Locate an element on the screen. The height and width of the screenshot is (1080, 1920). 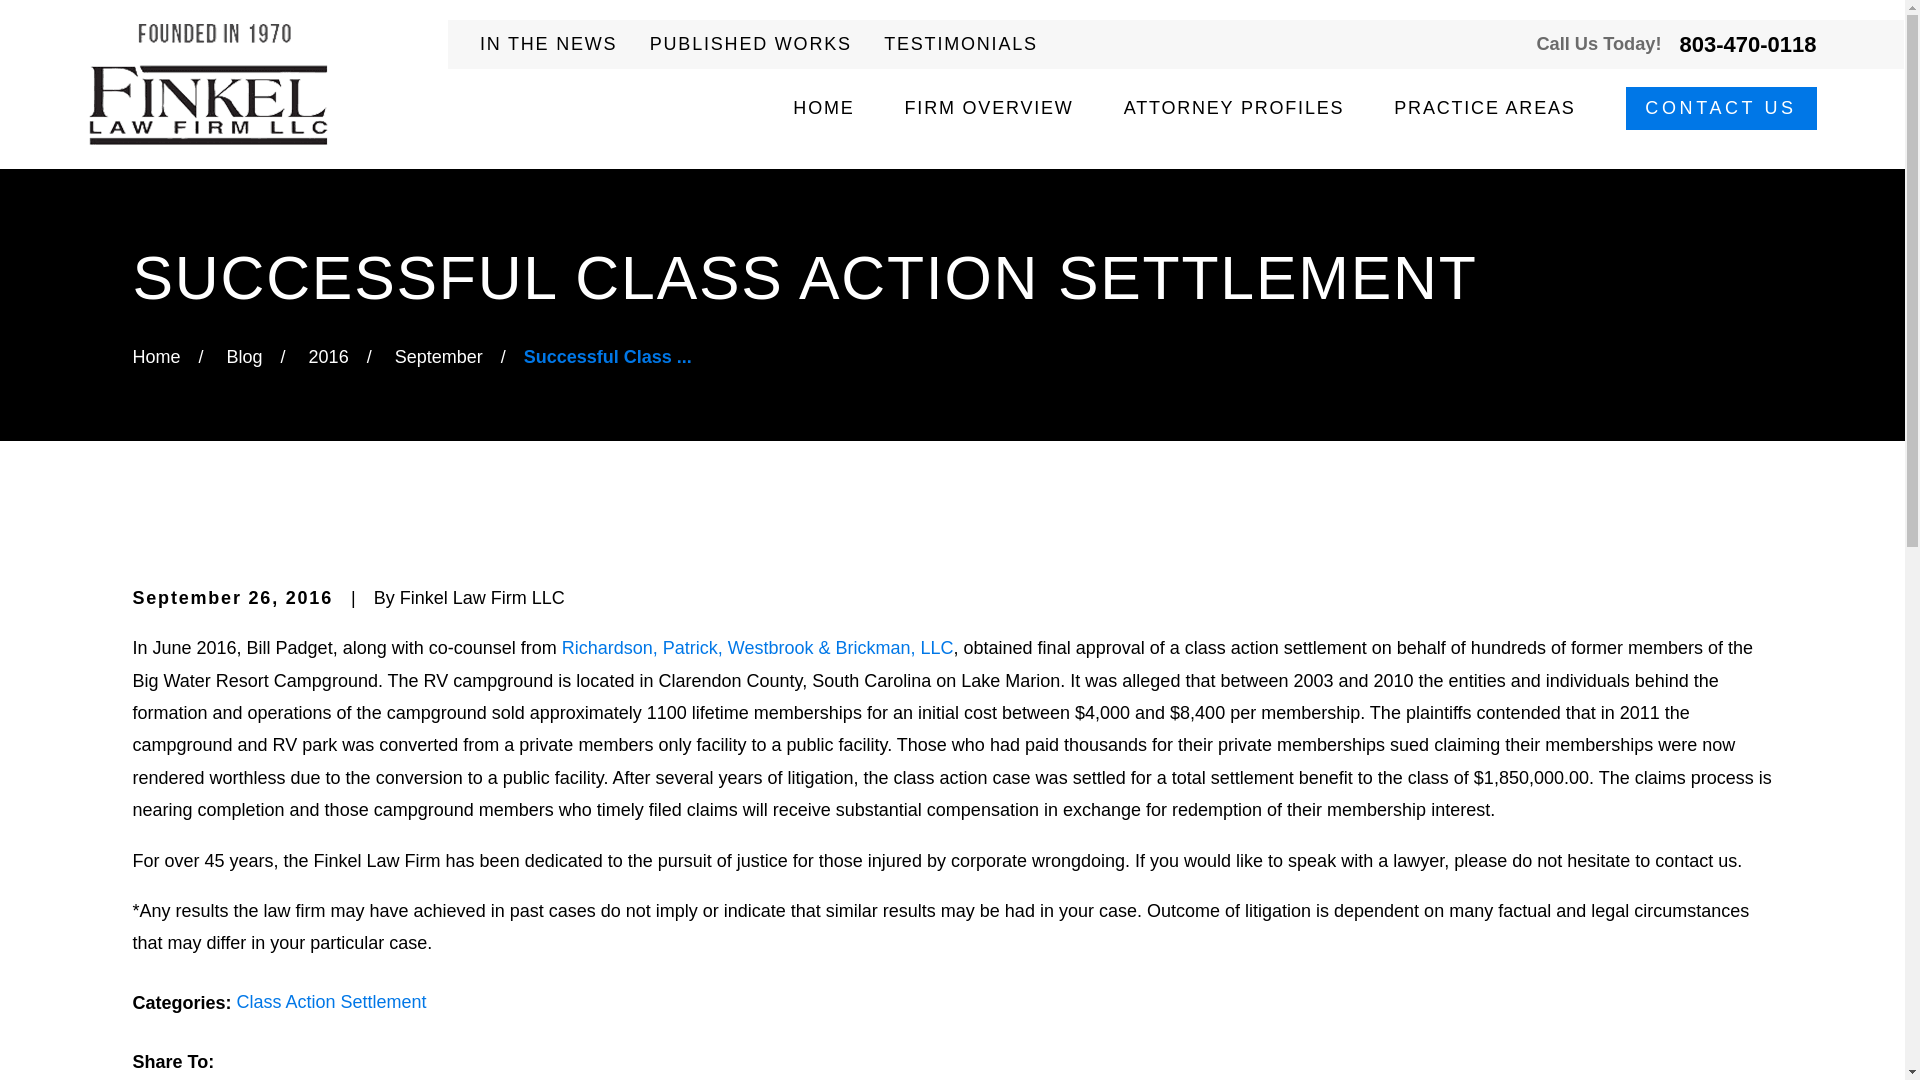
ATTORNEY PROFILES is located at coordinates (1234, 108).